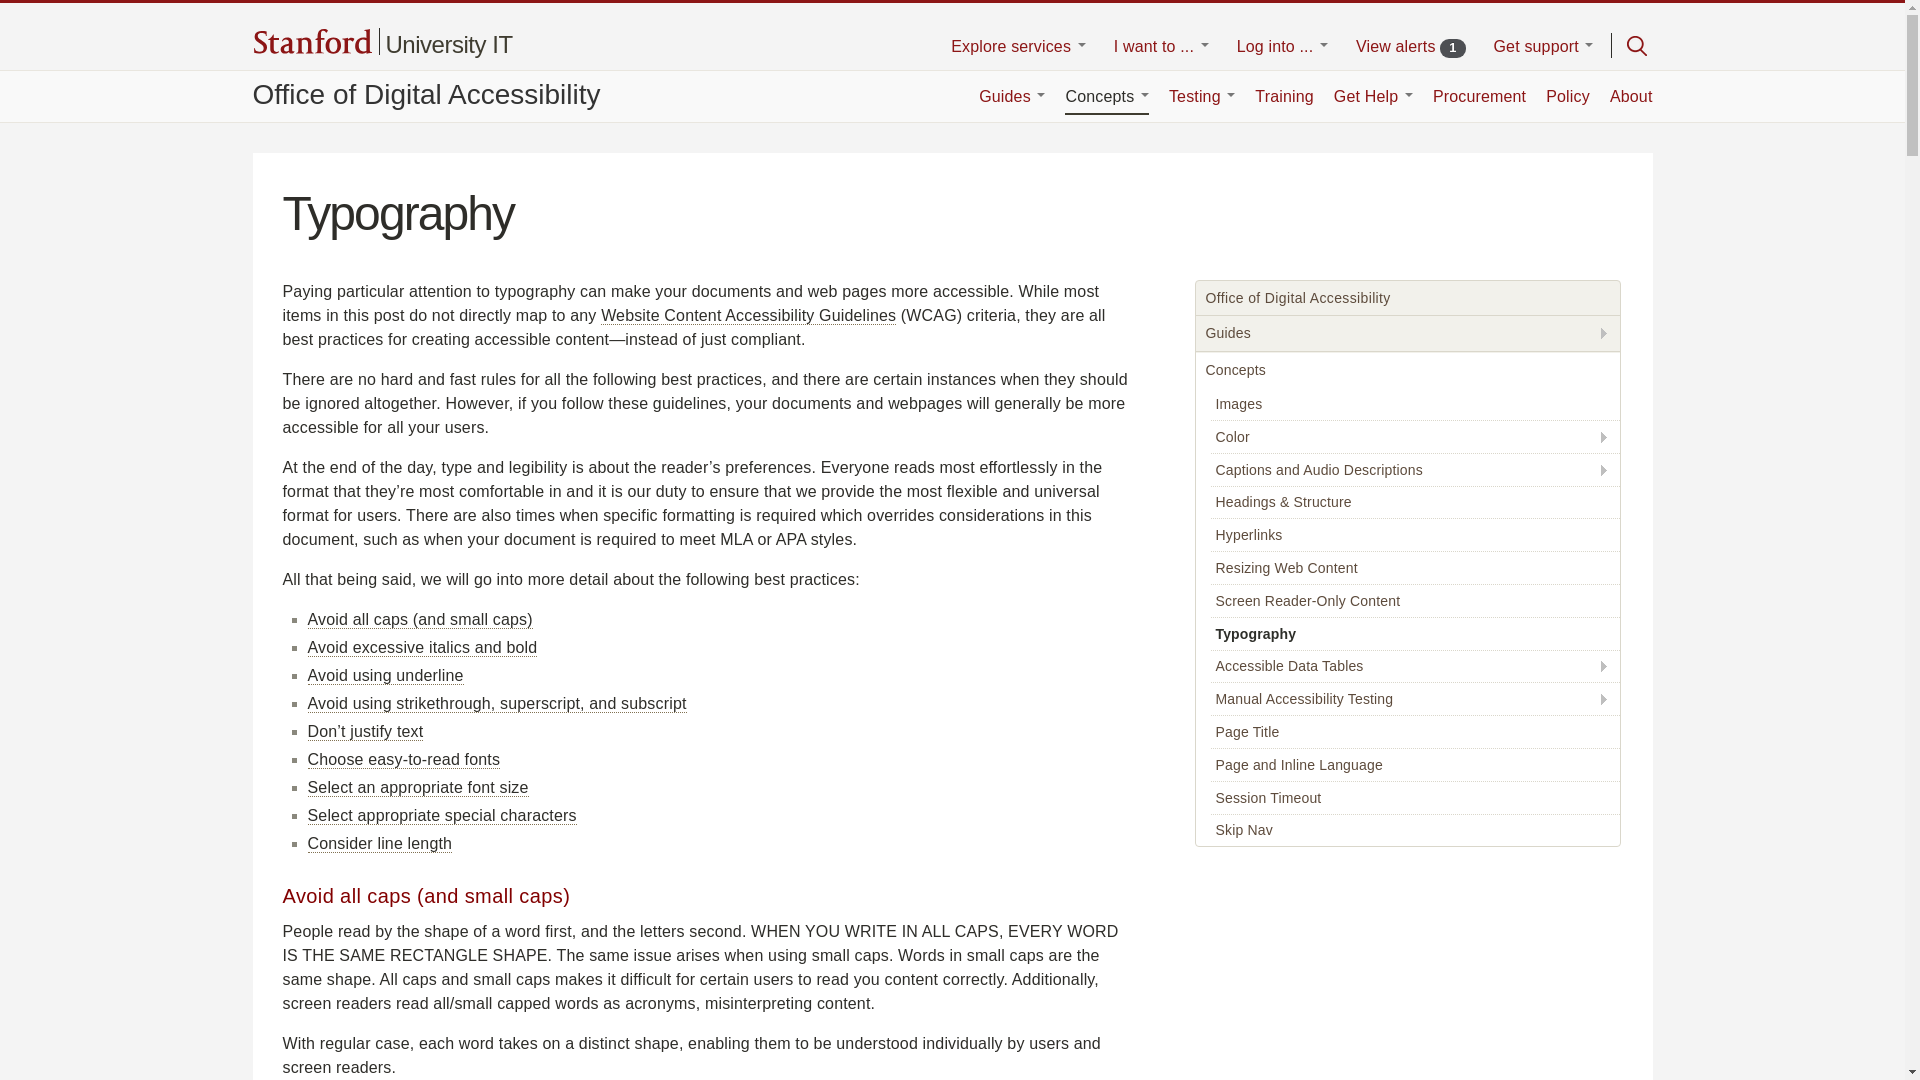 This screenshot has width=1920, height=1080. What do you see at coordinates (448, 44) in the screenshot?
I see `Skip to service navigation` at bounding box center [448, 44].